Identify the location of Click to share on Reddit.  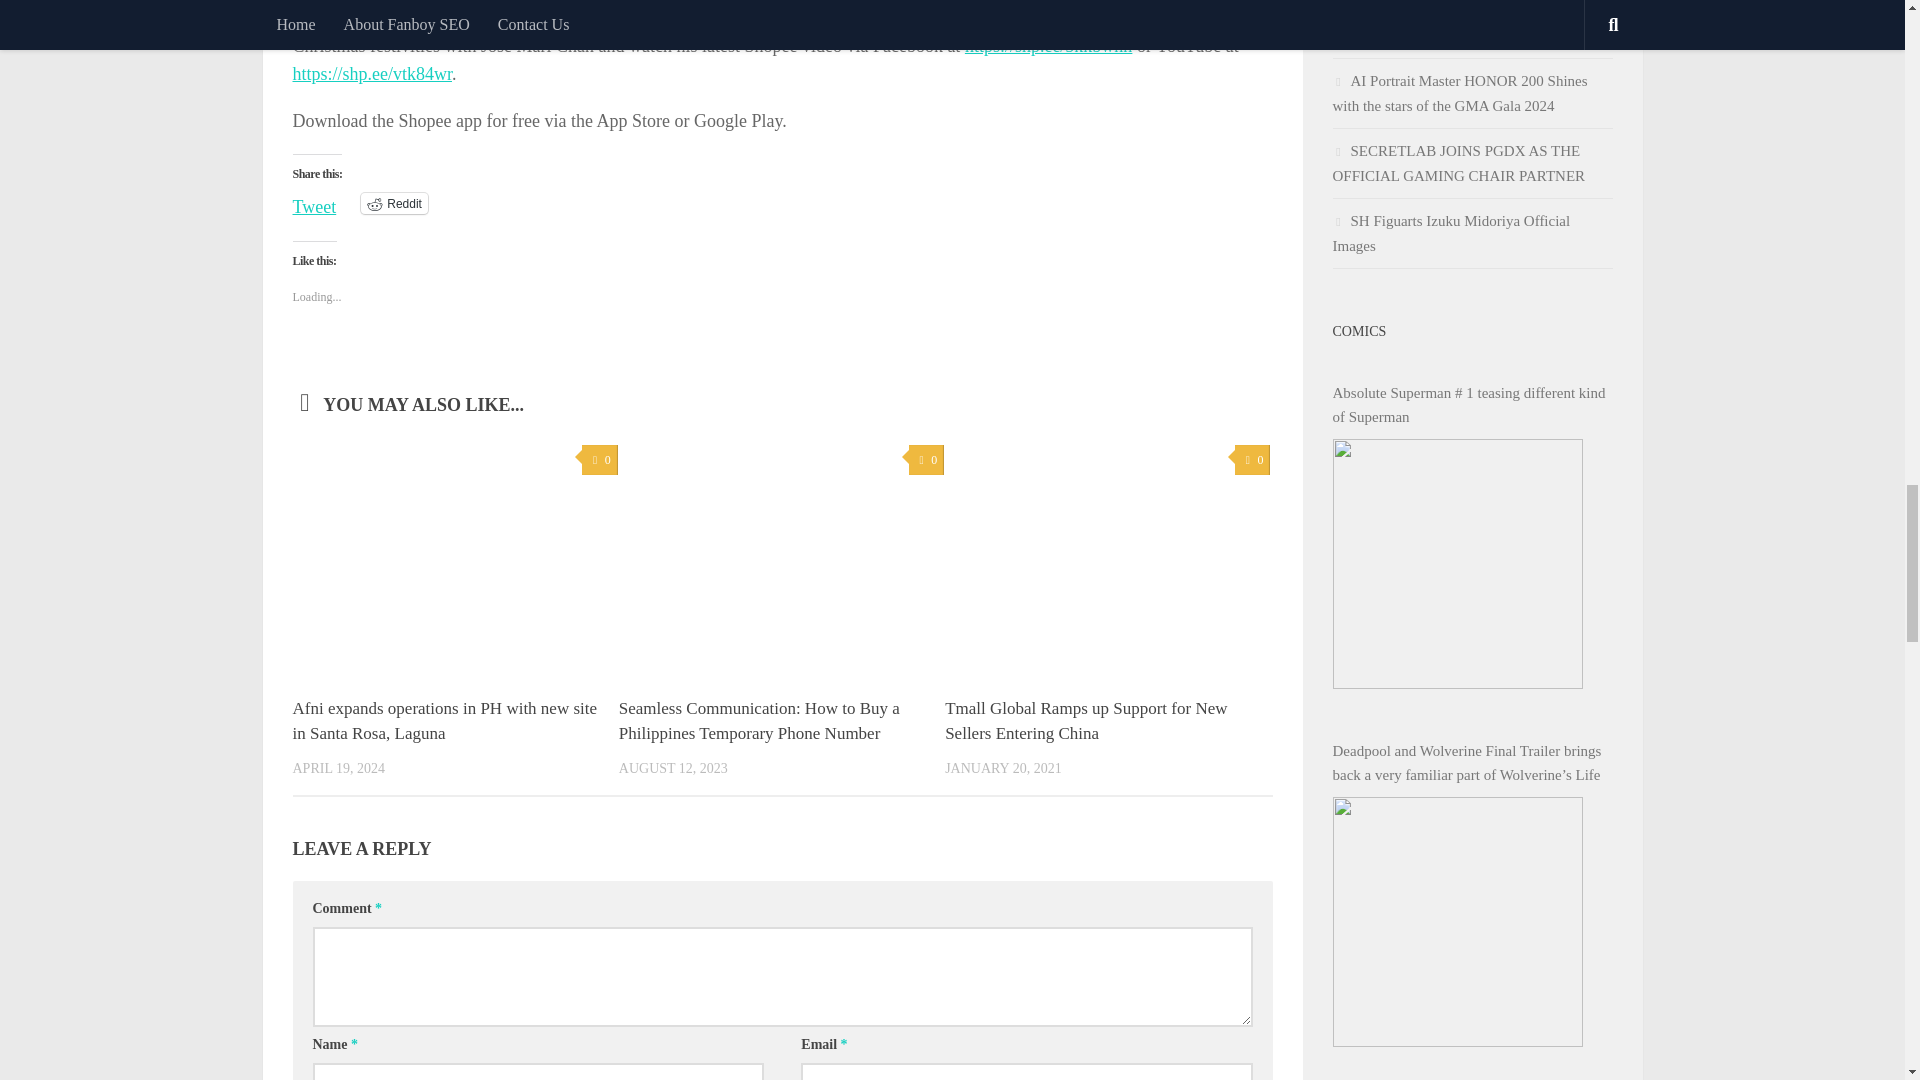
(394, 203).